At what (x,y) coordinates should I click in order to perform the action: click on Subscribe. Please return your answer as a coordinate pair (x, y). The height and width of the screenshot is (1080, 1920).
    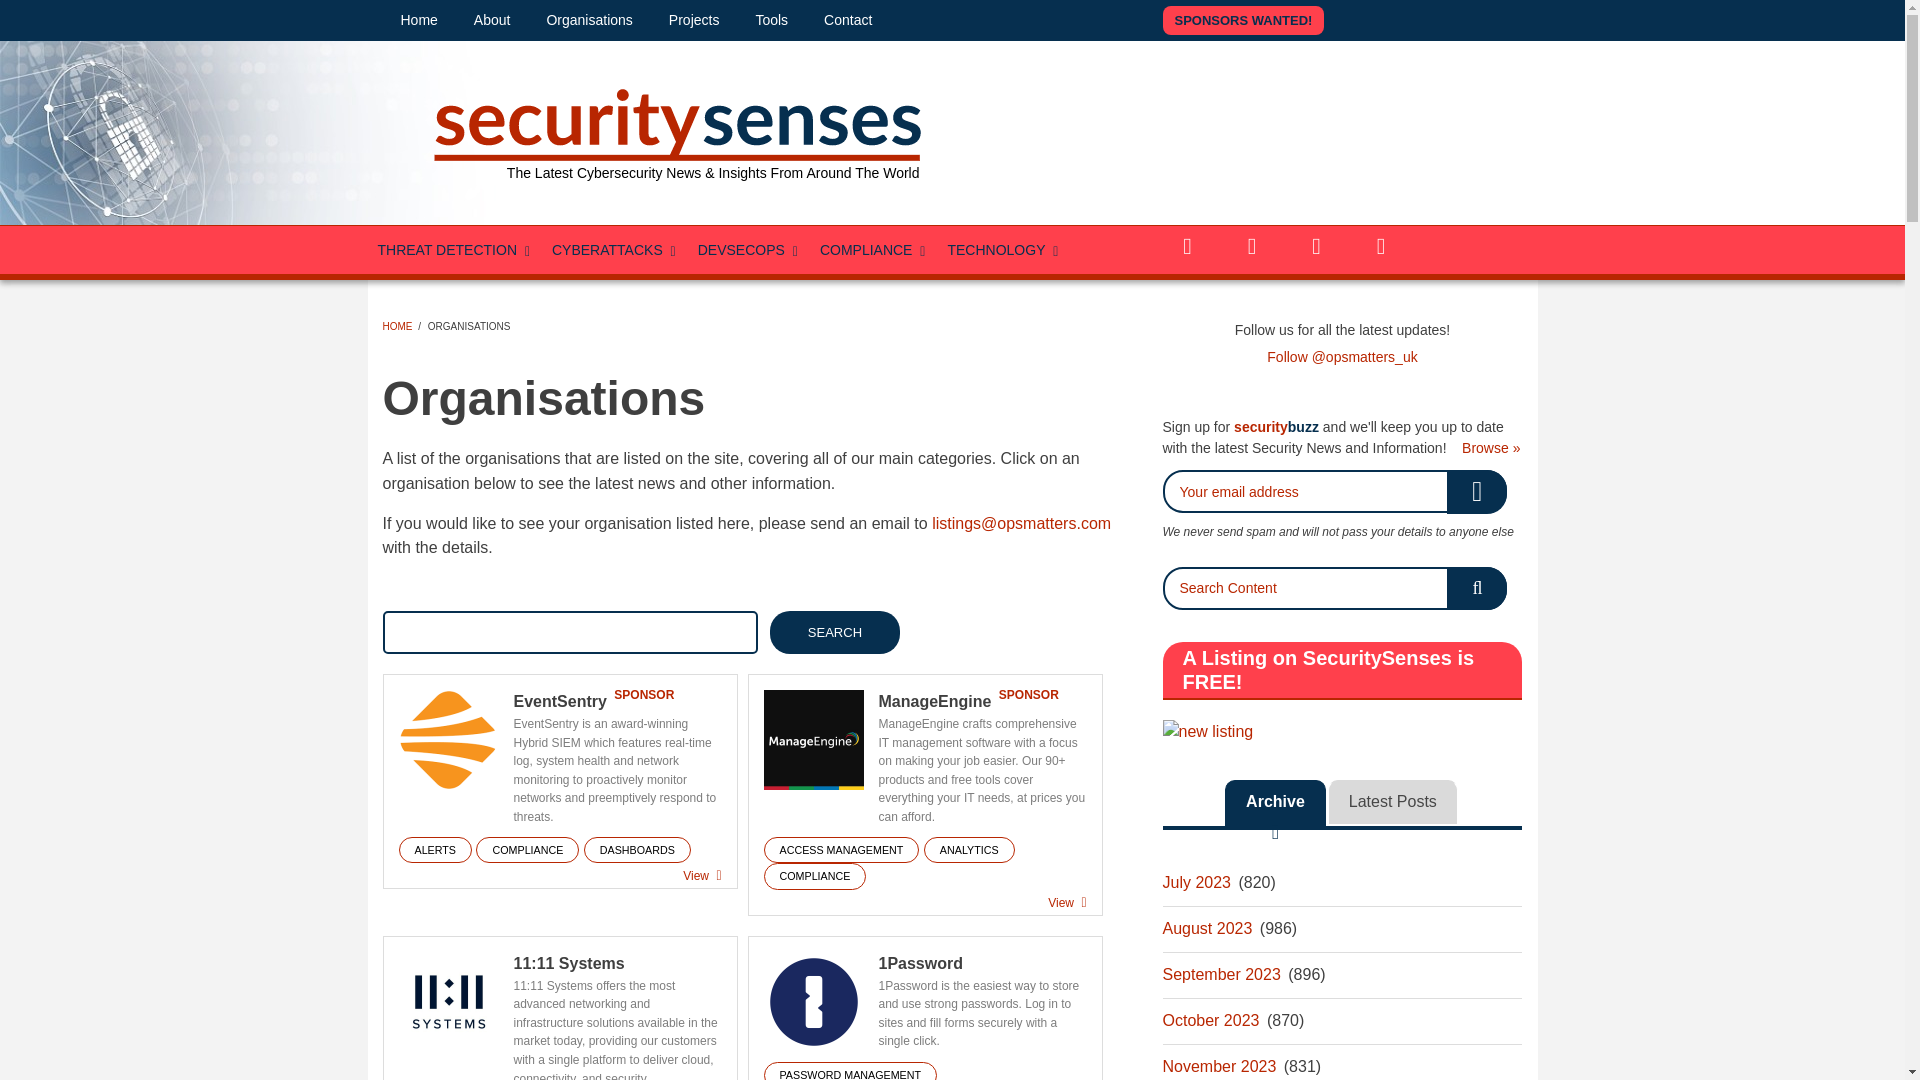
    Looking at the image, I should click on (1477, 491).